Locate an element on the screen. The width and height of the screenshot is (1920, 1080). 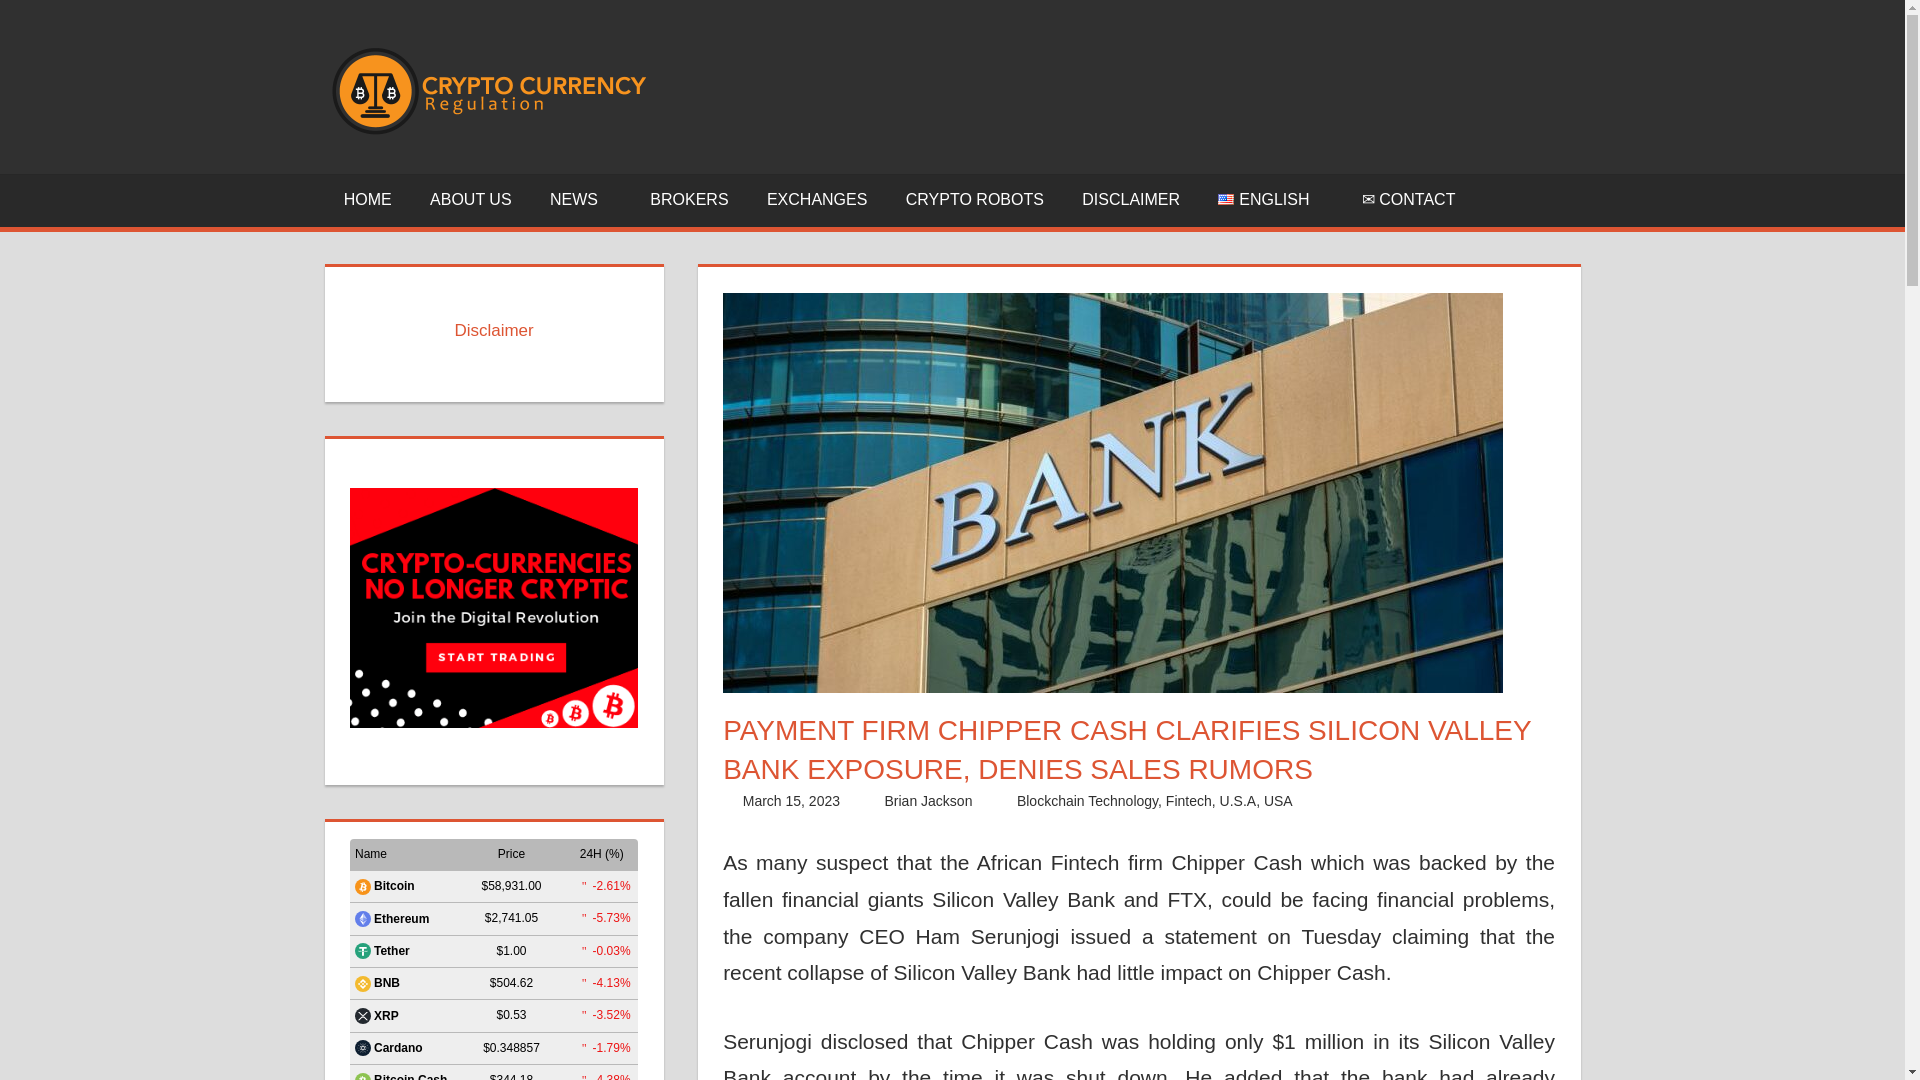
Blockchain Technology is located at coordinates (1087, 800).